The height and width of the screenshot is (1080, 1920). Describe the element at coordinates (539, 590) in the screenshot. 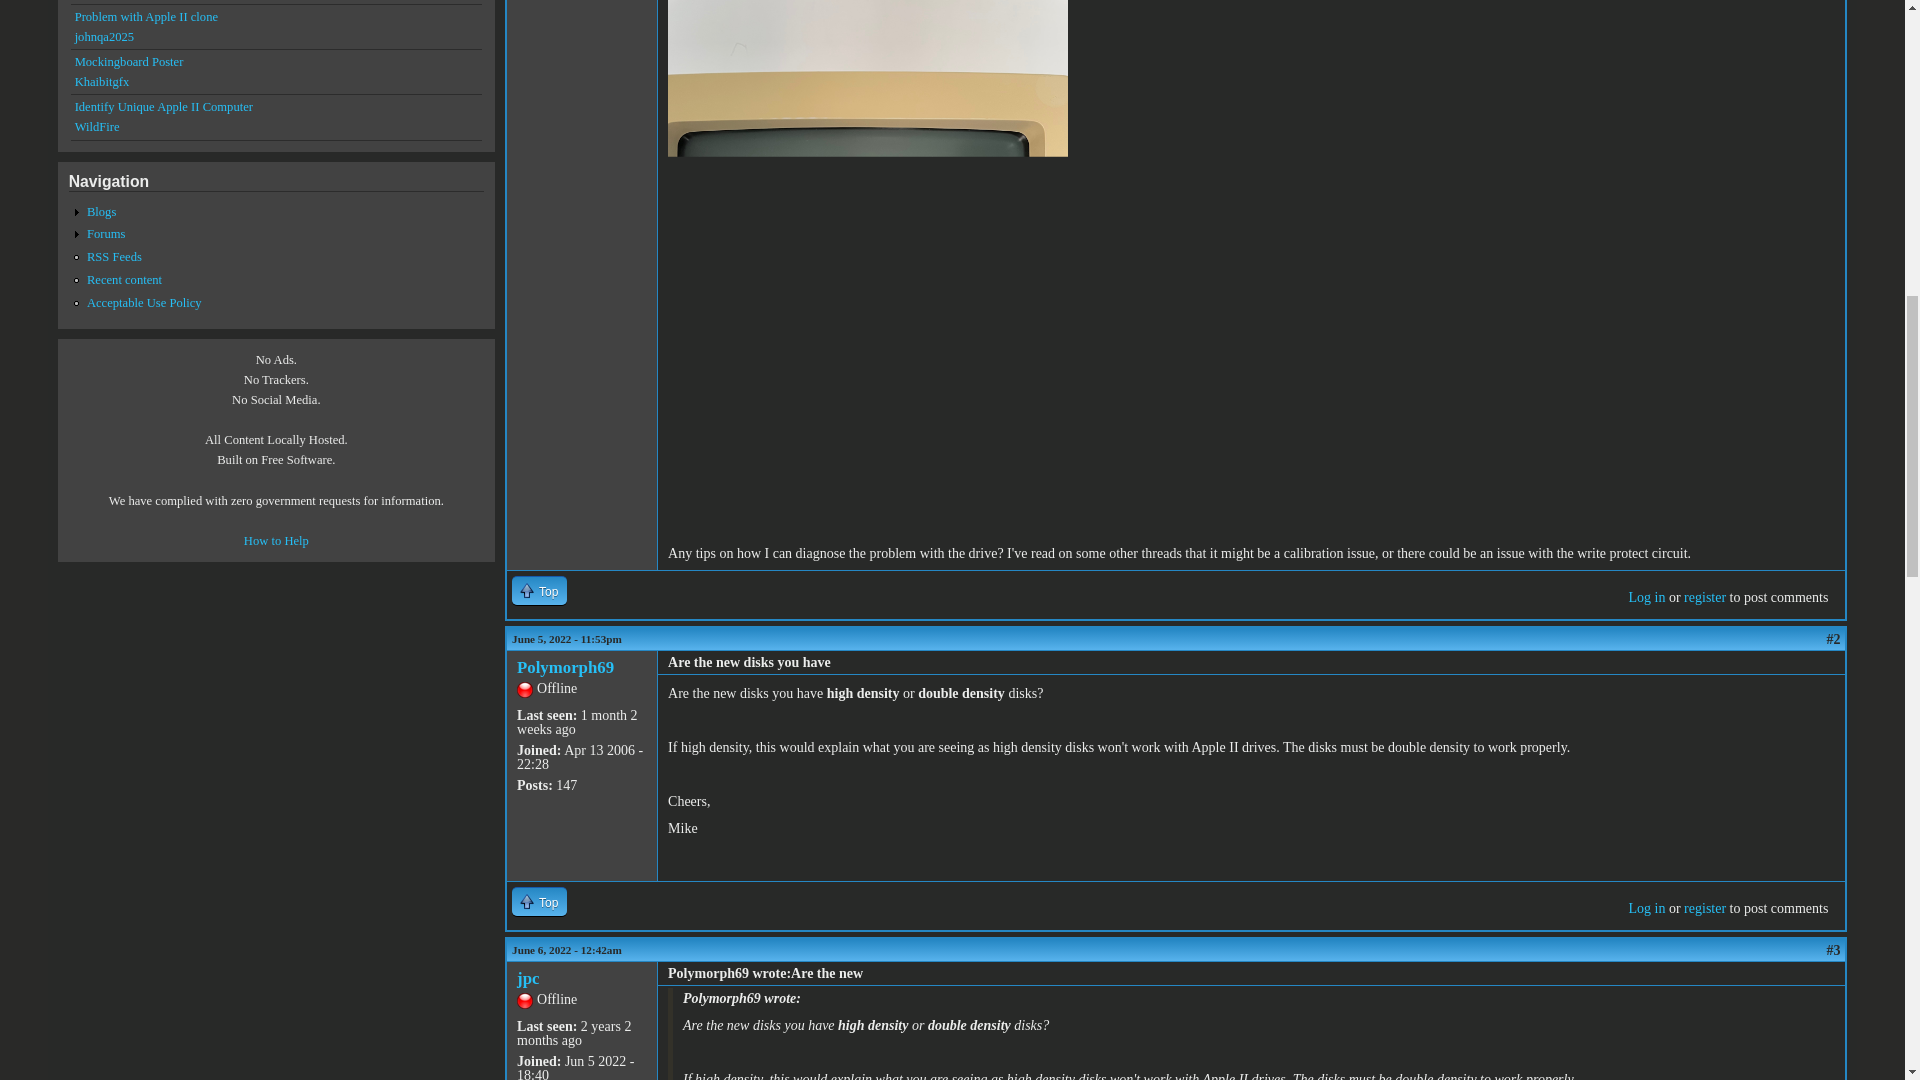

I see `Top` at that location.